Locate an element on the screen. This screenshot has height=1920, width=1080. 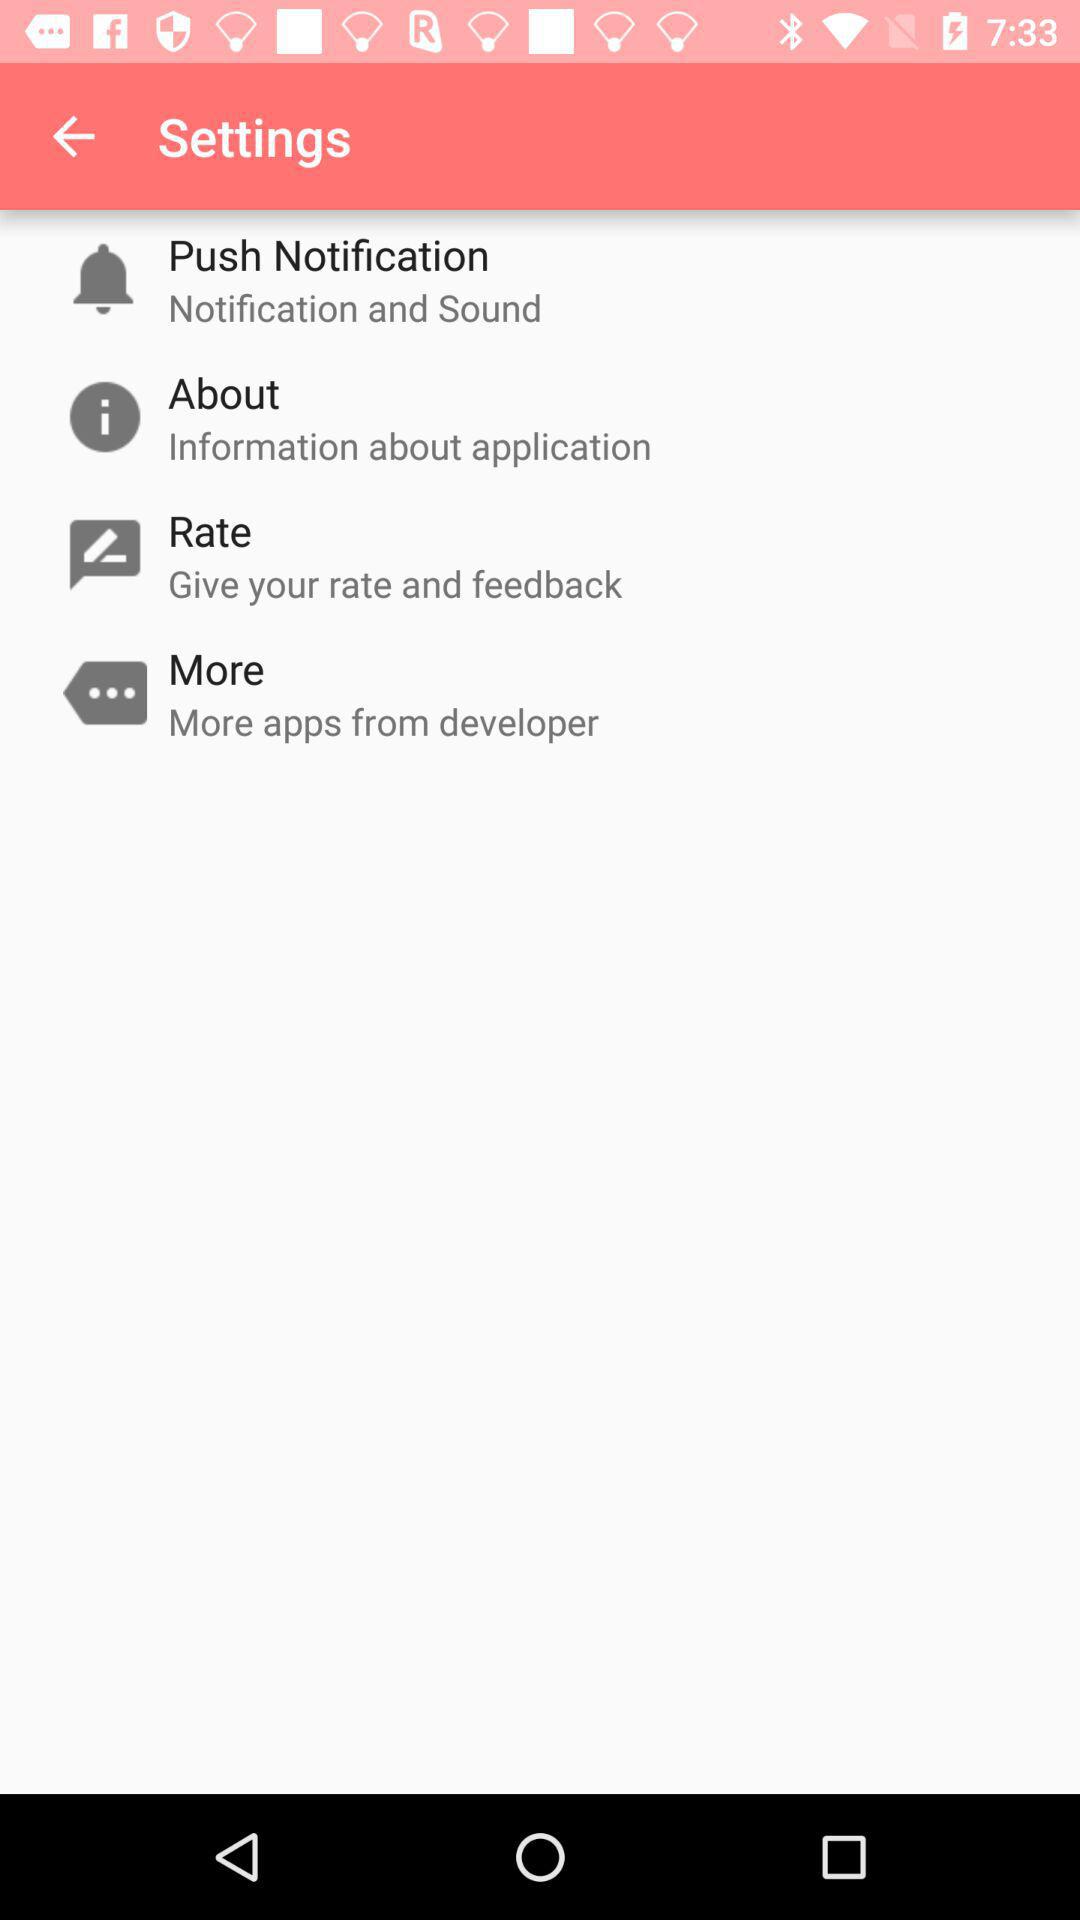
flip to information about application is located at coordinates (410, 445).